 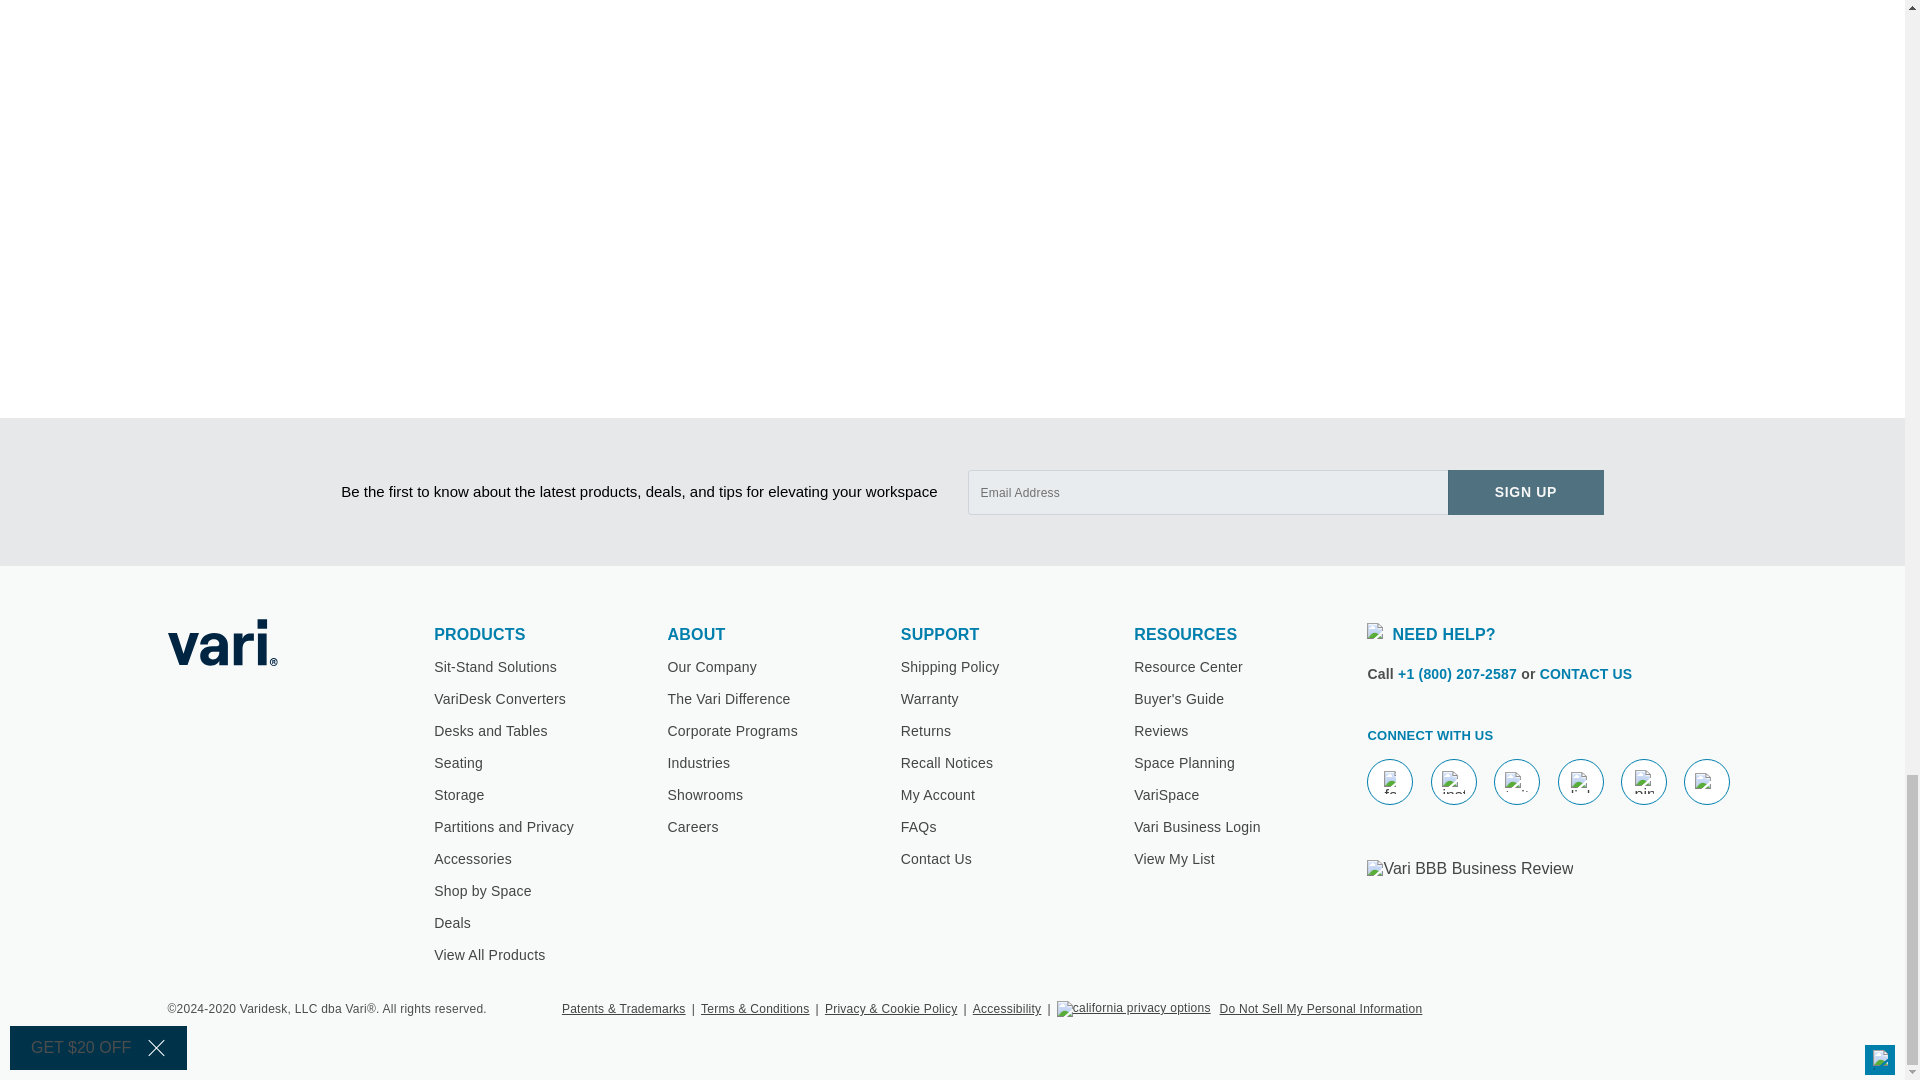 I want to click on Go to VariDesk Converters, so click(x=500, y=699).